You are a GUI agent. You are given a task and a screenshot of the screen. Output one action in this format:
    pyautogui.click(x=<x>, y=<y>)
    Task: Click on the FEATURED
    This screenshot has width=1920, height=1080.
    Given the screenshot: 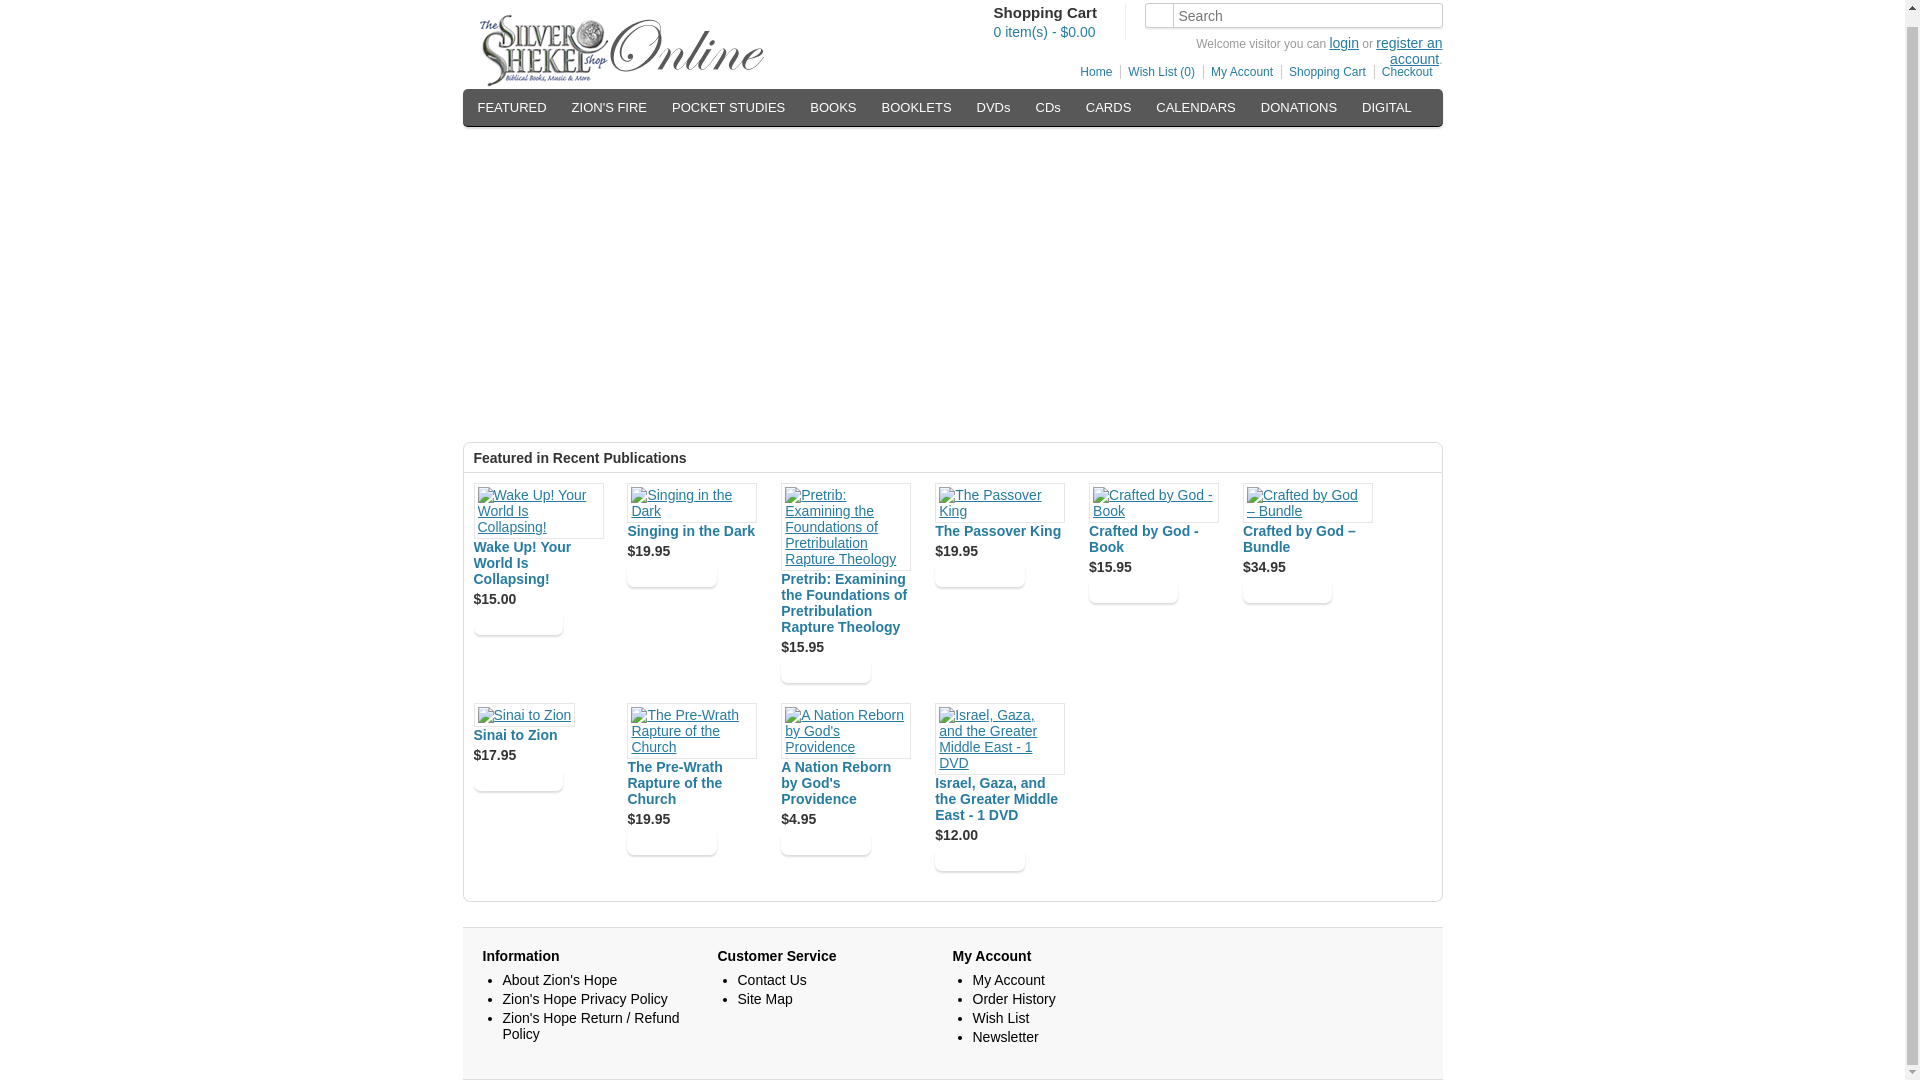 What is the action you would take?
    pyautogui.click(x=512, y=108)
    